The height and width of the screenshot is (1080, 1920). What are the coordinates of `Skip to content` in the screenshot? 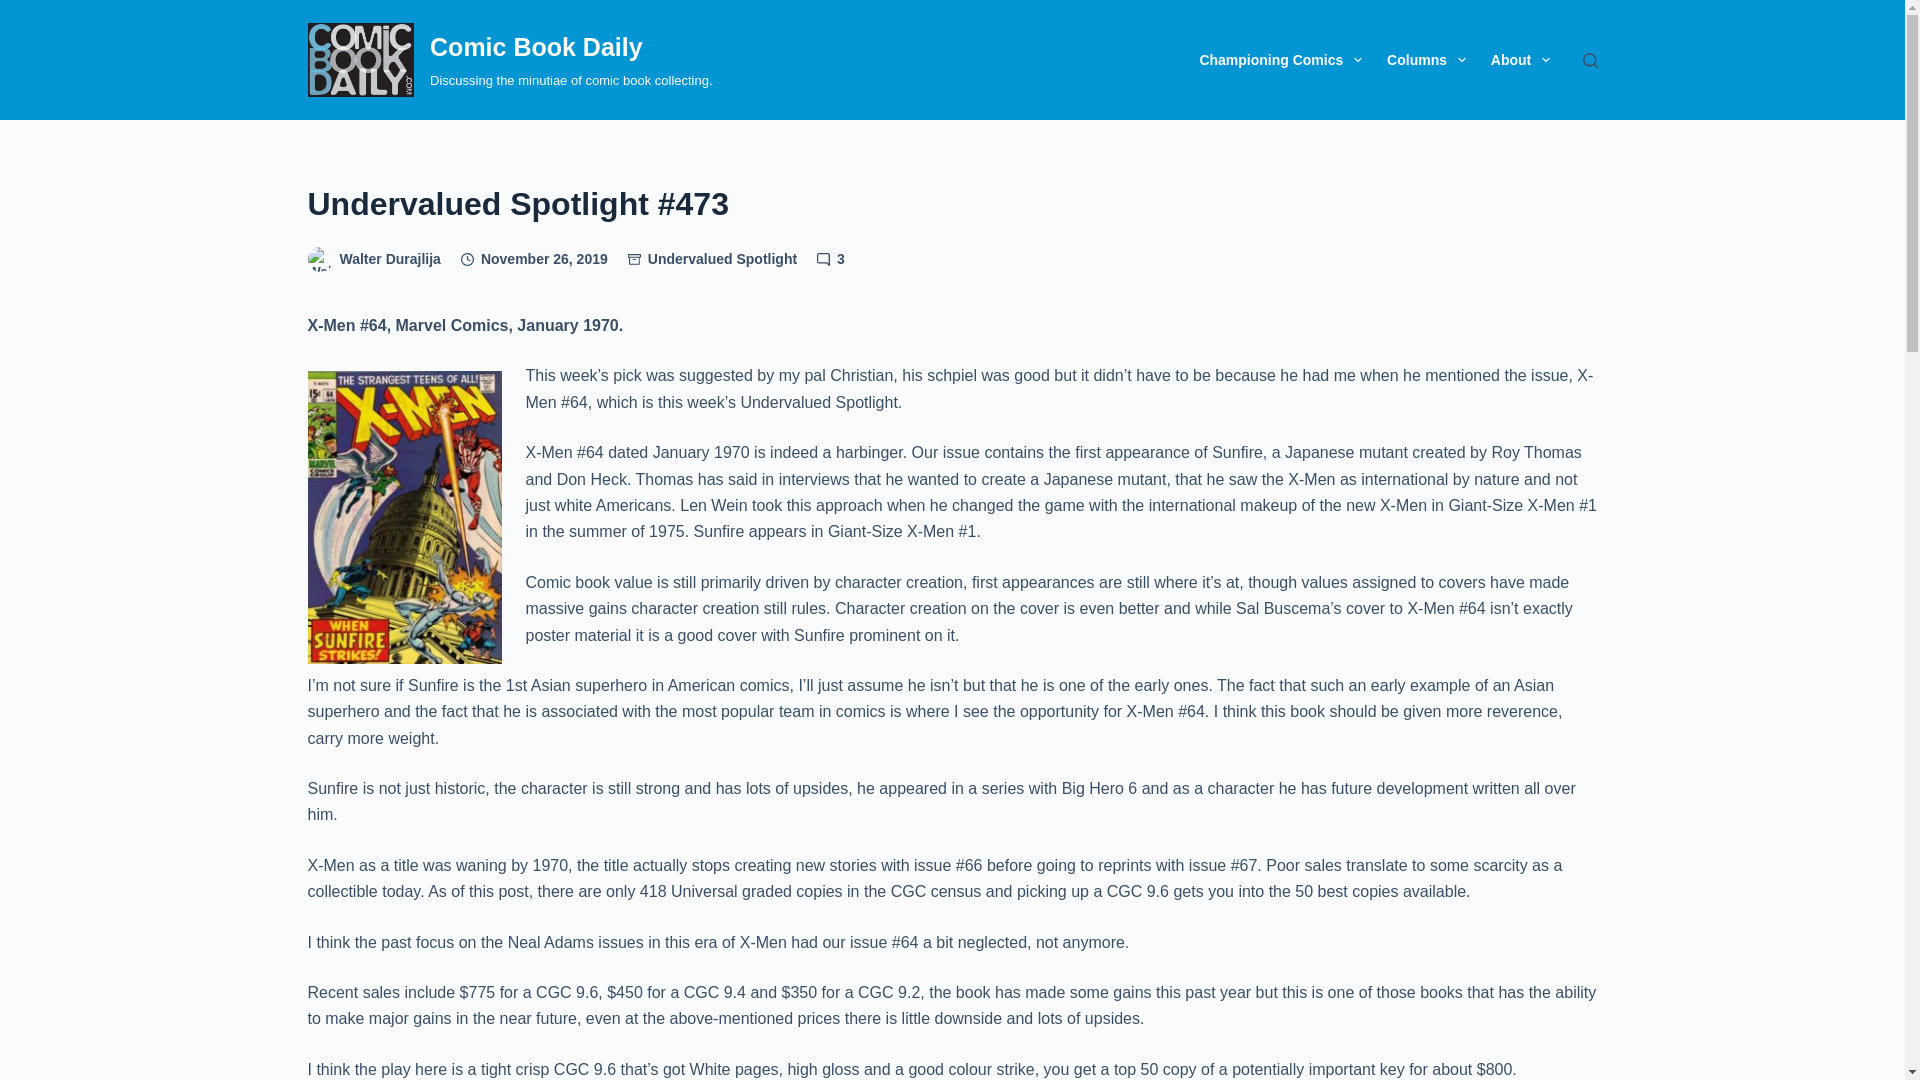 It's located at (20, 10).